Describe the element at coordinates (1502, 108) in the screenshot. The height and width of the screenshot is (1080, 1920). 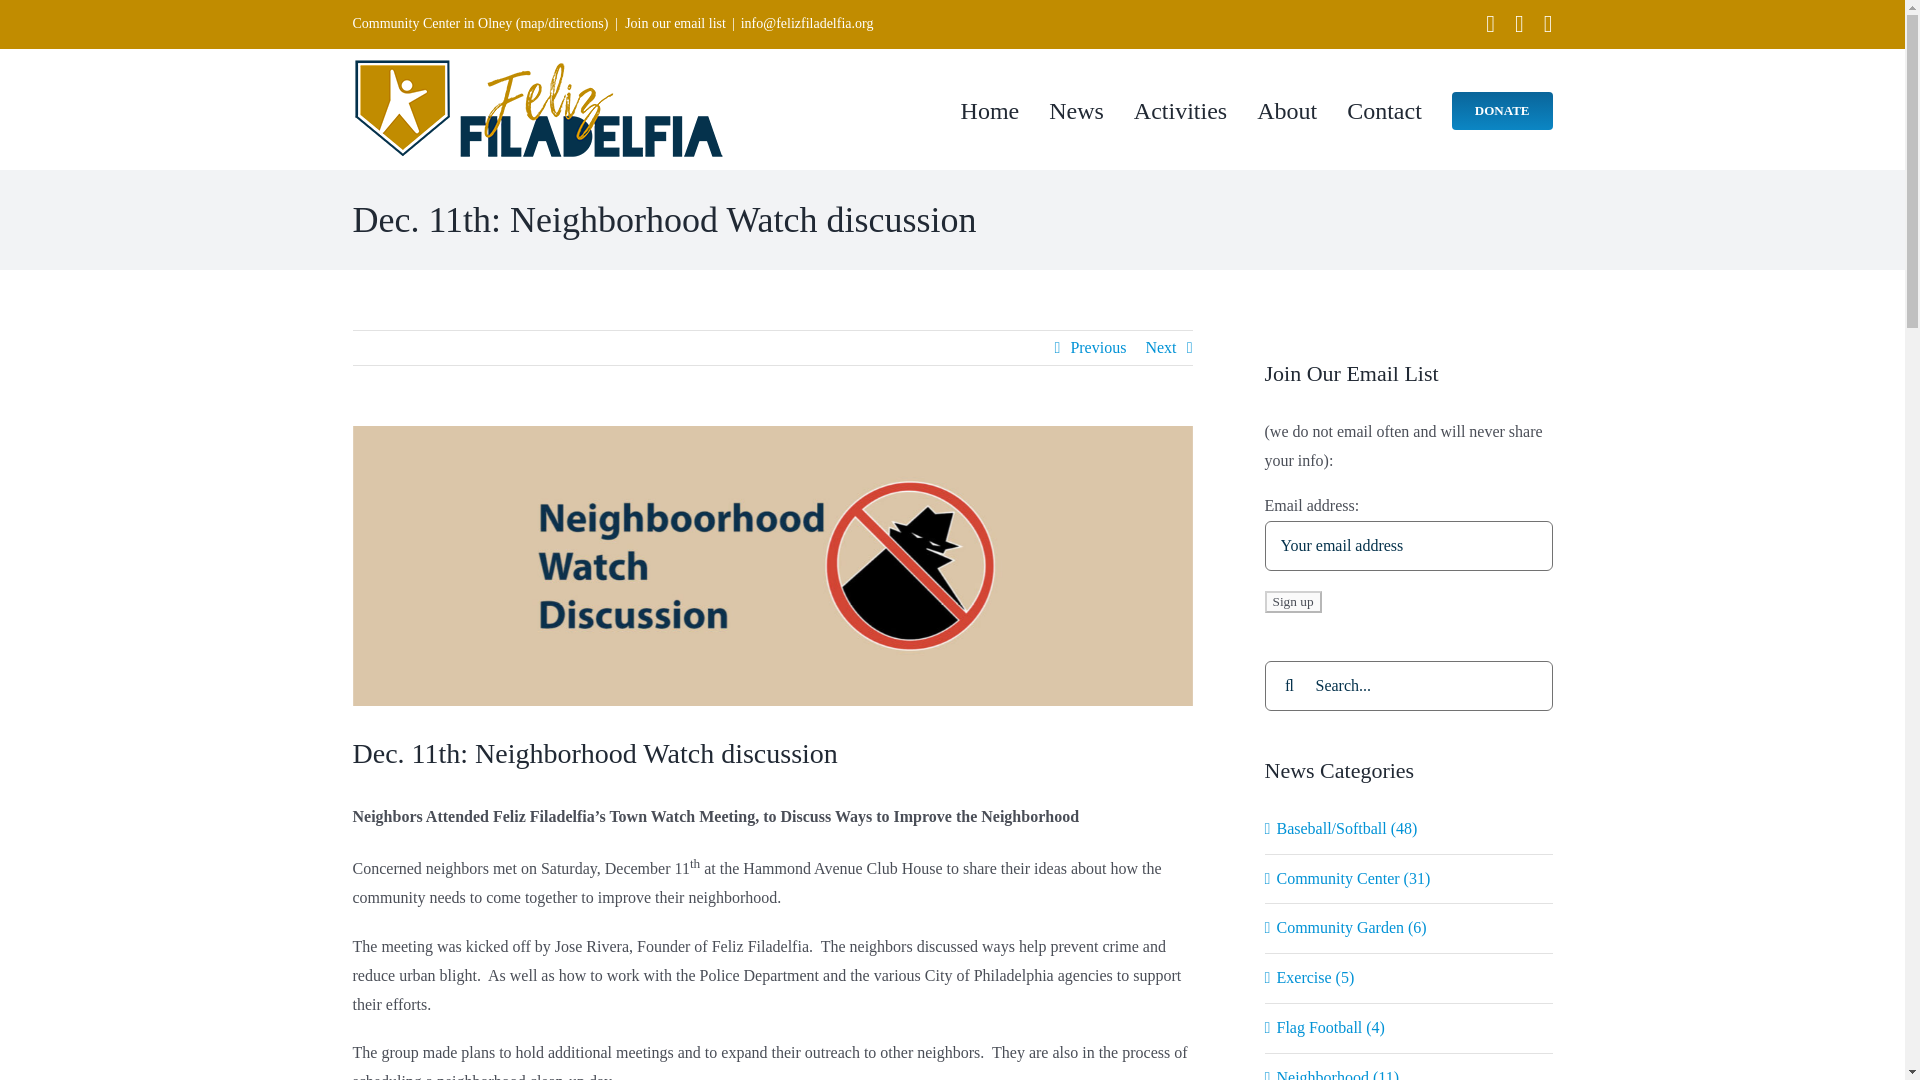
I see `DONATE` at that location.